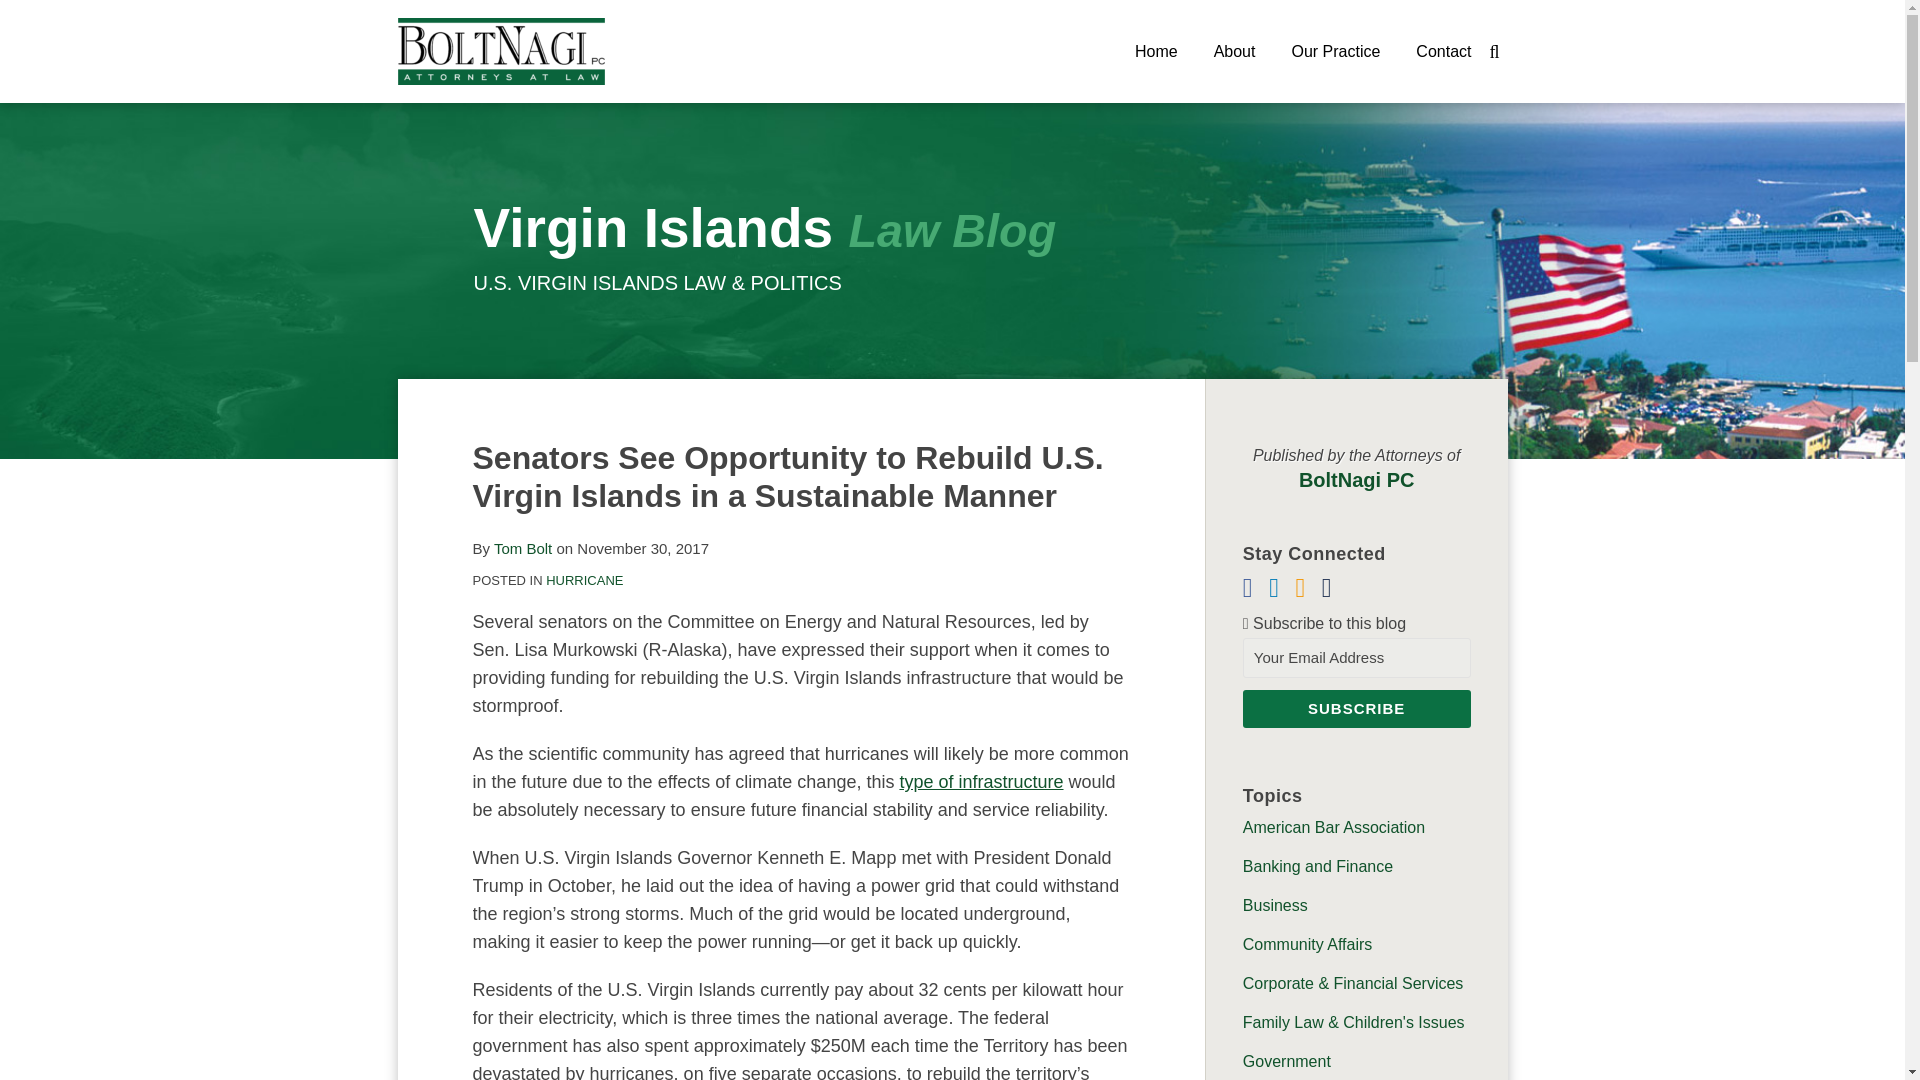  Describe the element at coordinates (766, 228) in the screenshot. I see `Virgin Islands Law Blog` at that location.